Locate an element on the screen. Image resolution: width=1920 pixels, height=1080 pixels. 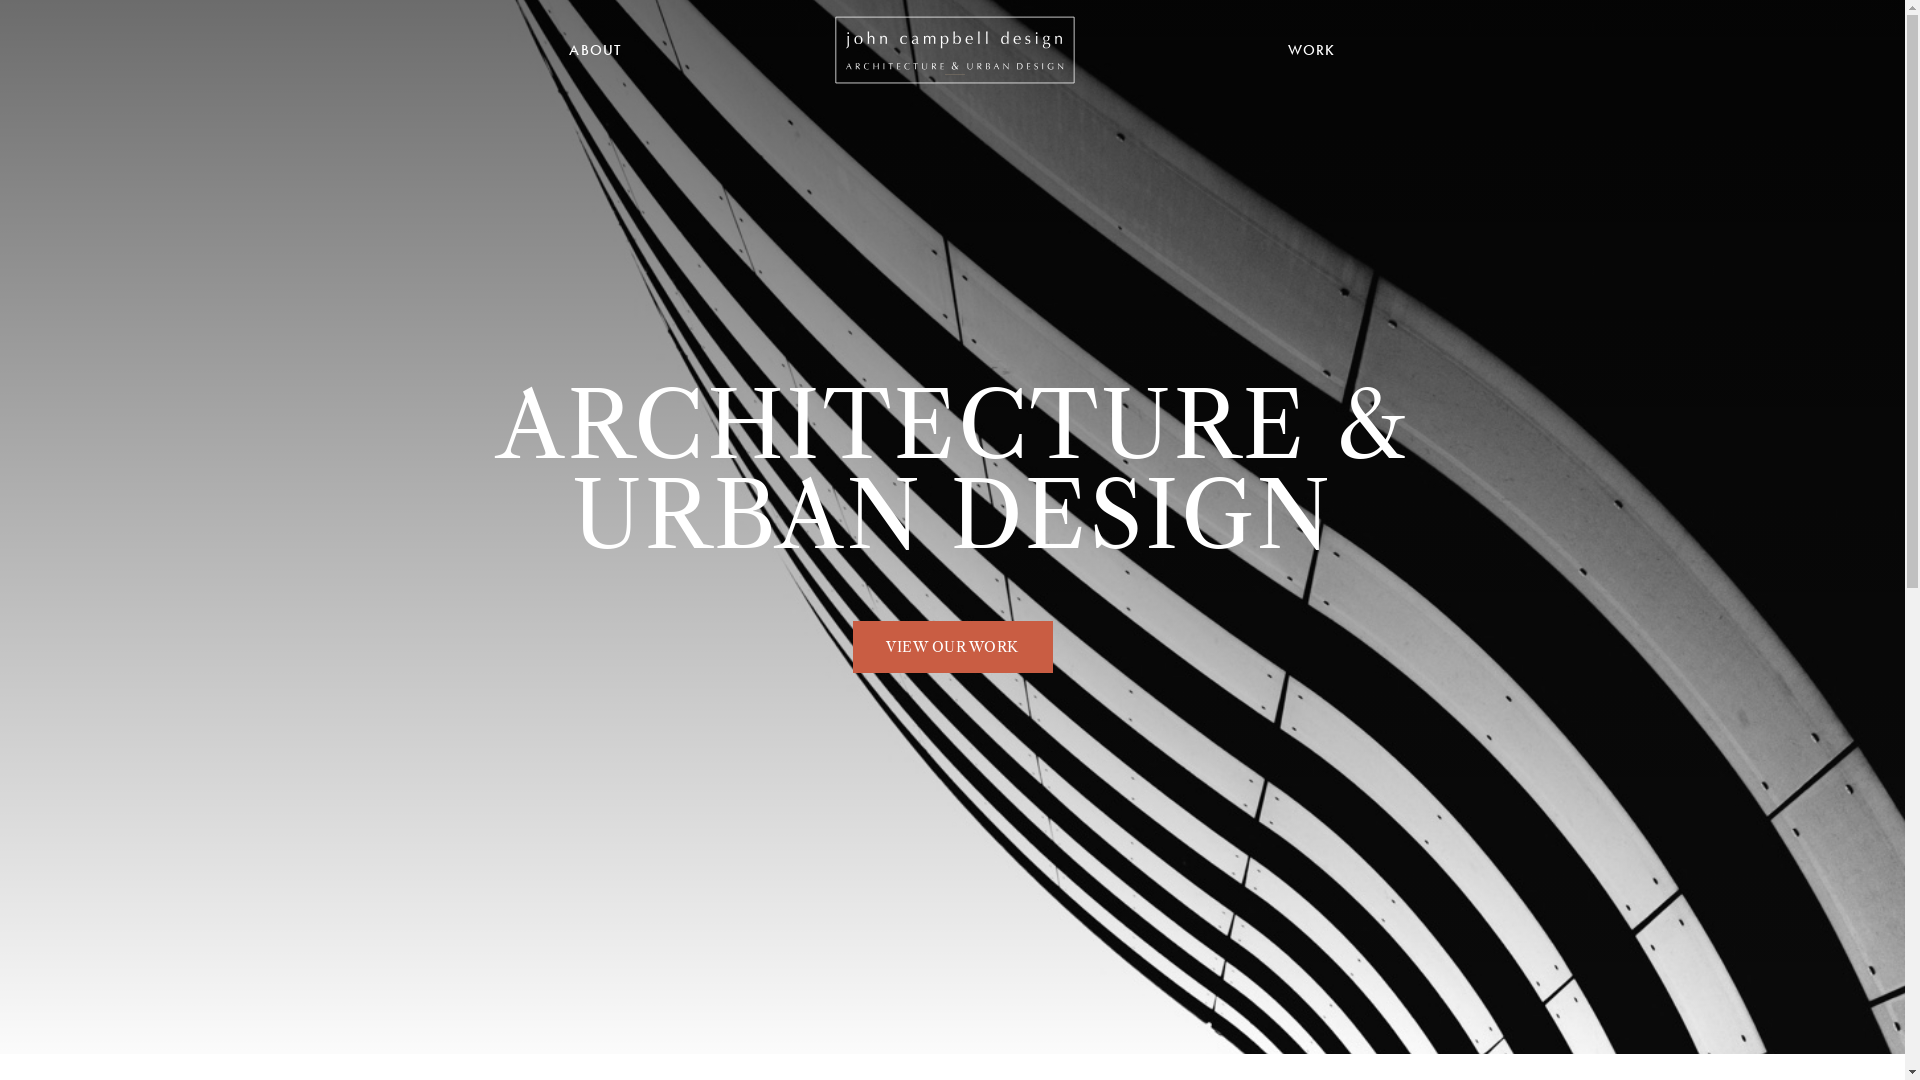
WORK is located at coordinates (1312, 50).